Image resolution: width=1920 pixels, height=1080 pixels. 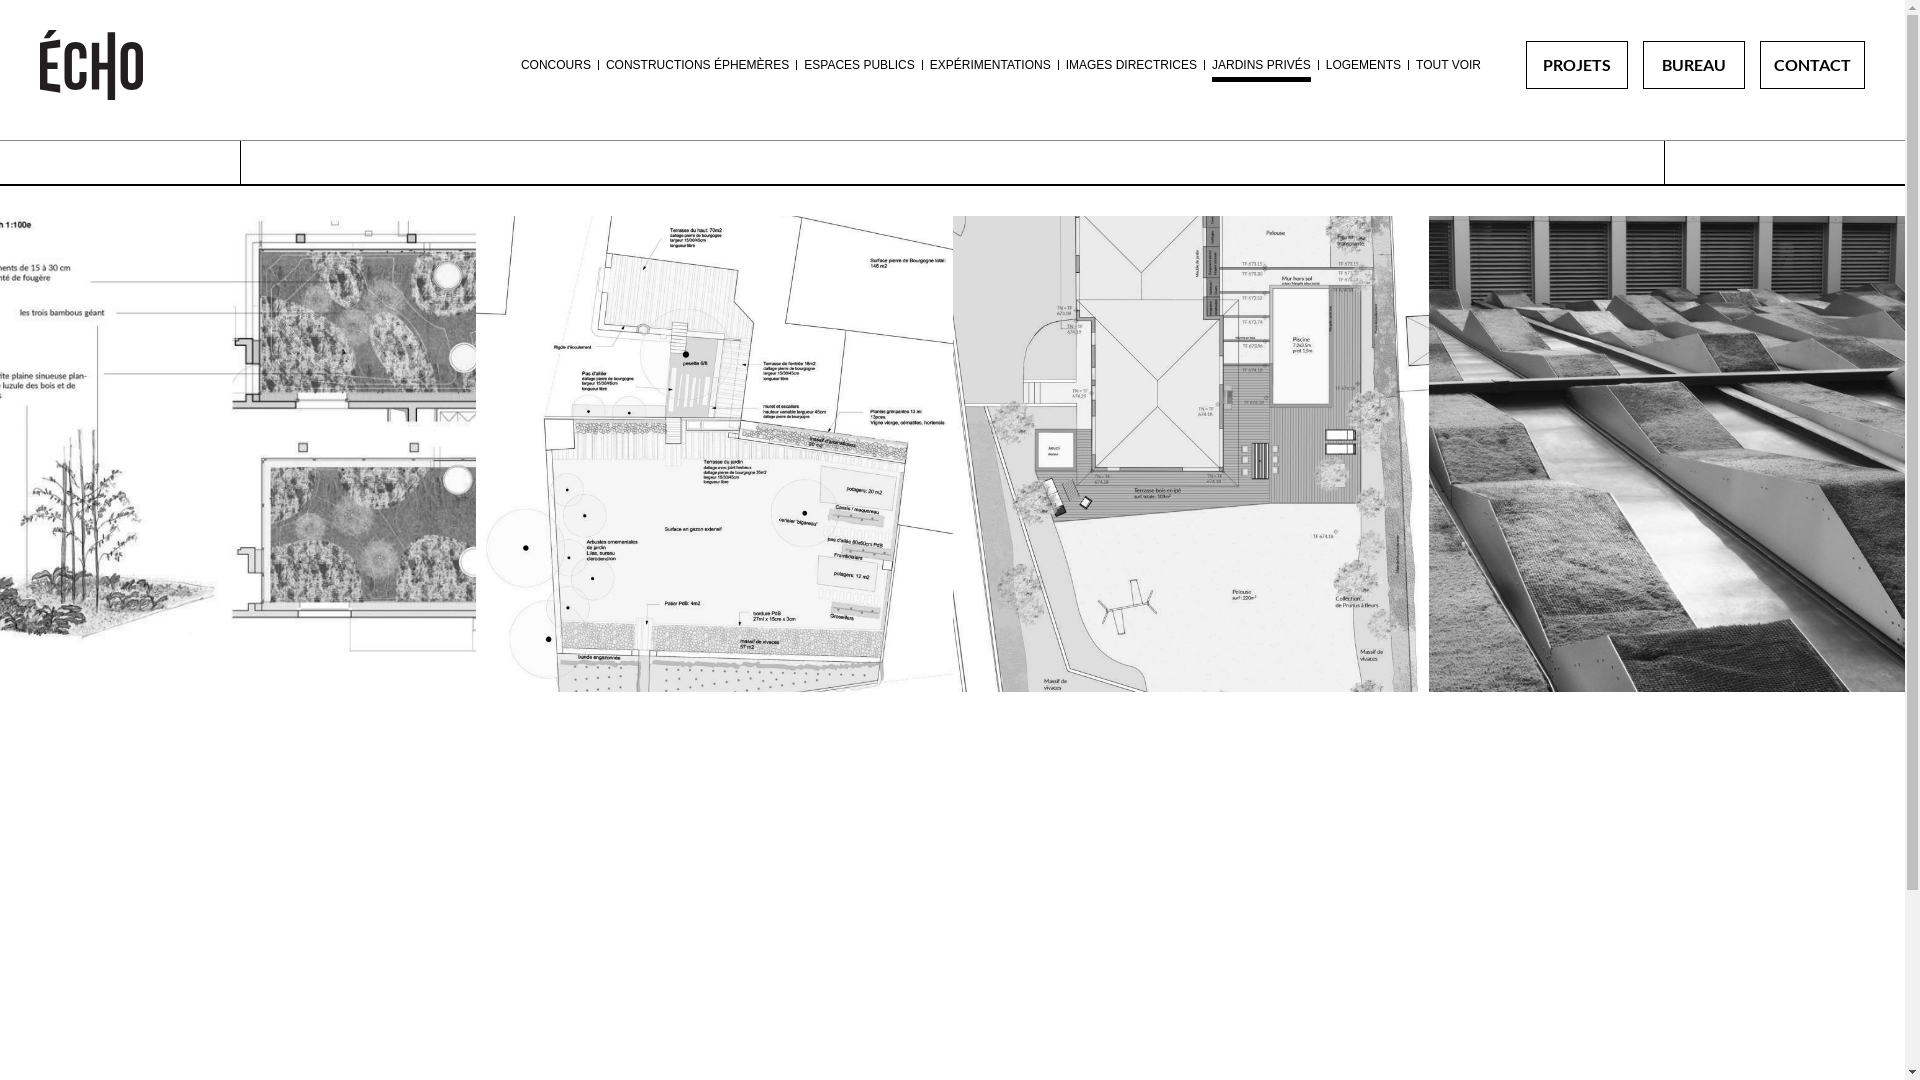 What do you see at coordinates (556, 65) in the screenshot?
I see `CONCOURS` at bounding box center [556, 65].